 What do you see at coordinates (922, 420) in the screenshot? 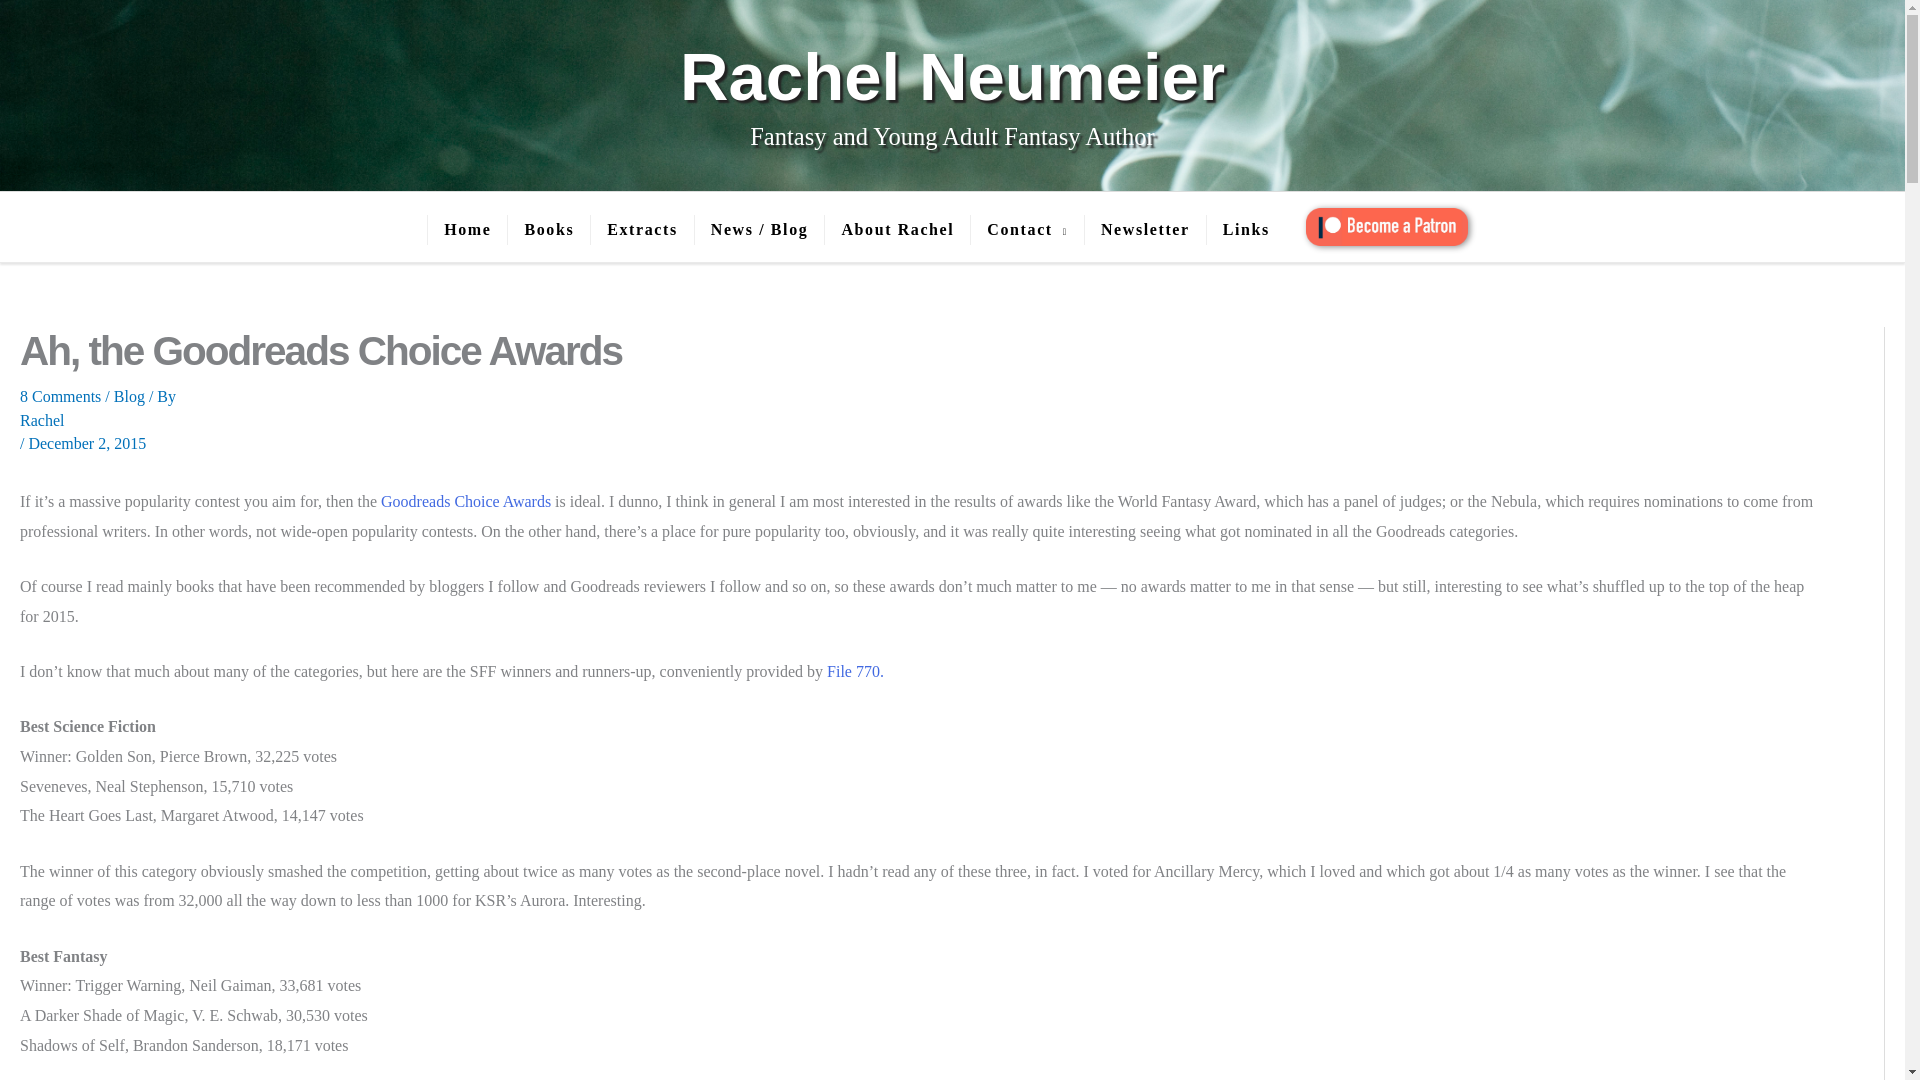
I see `View all posts by Rachel` at bounding box center [922, 420].